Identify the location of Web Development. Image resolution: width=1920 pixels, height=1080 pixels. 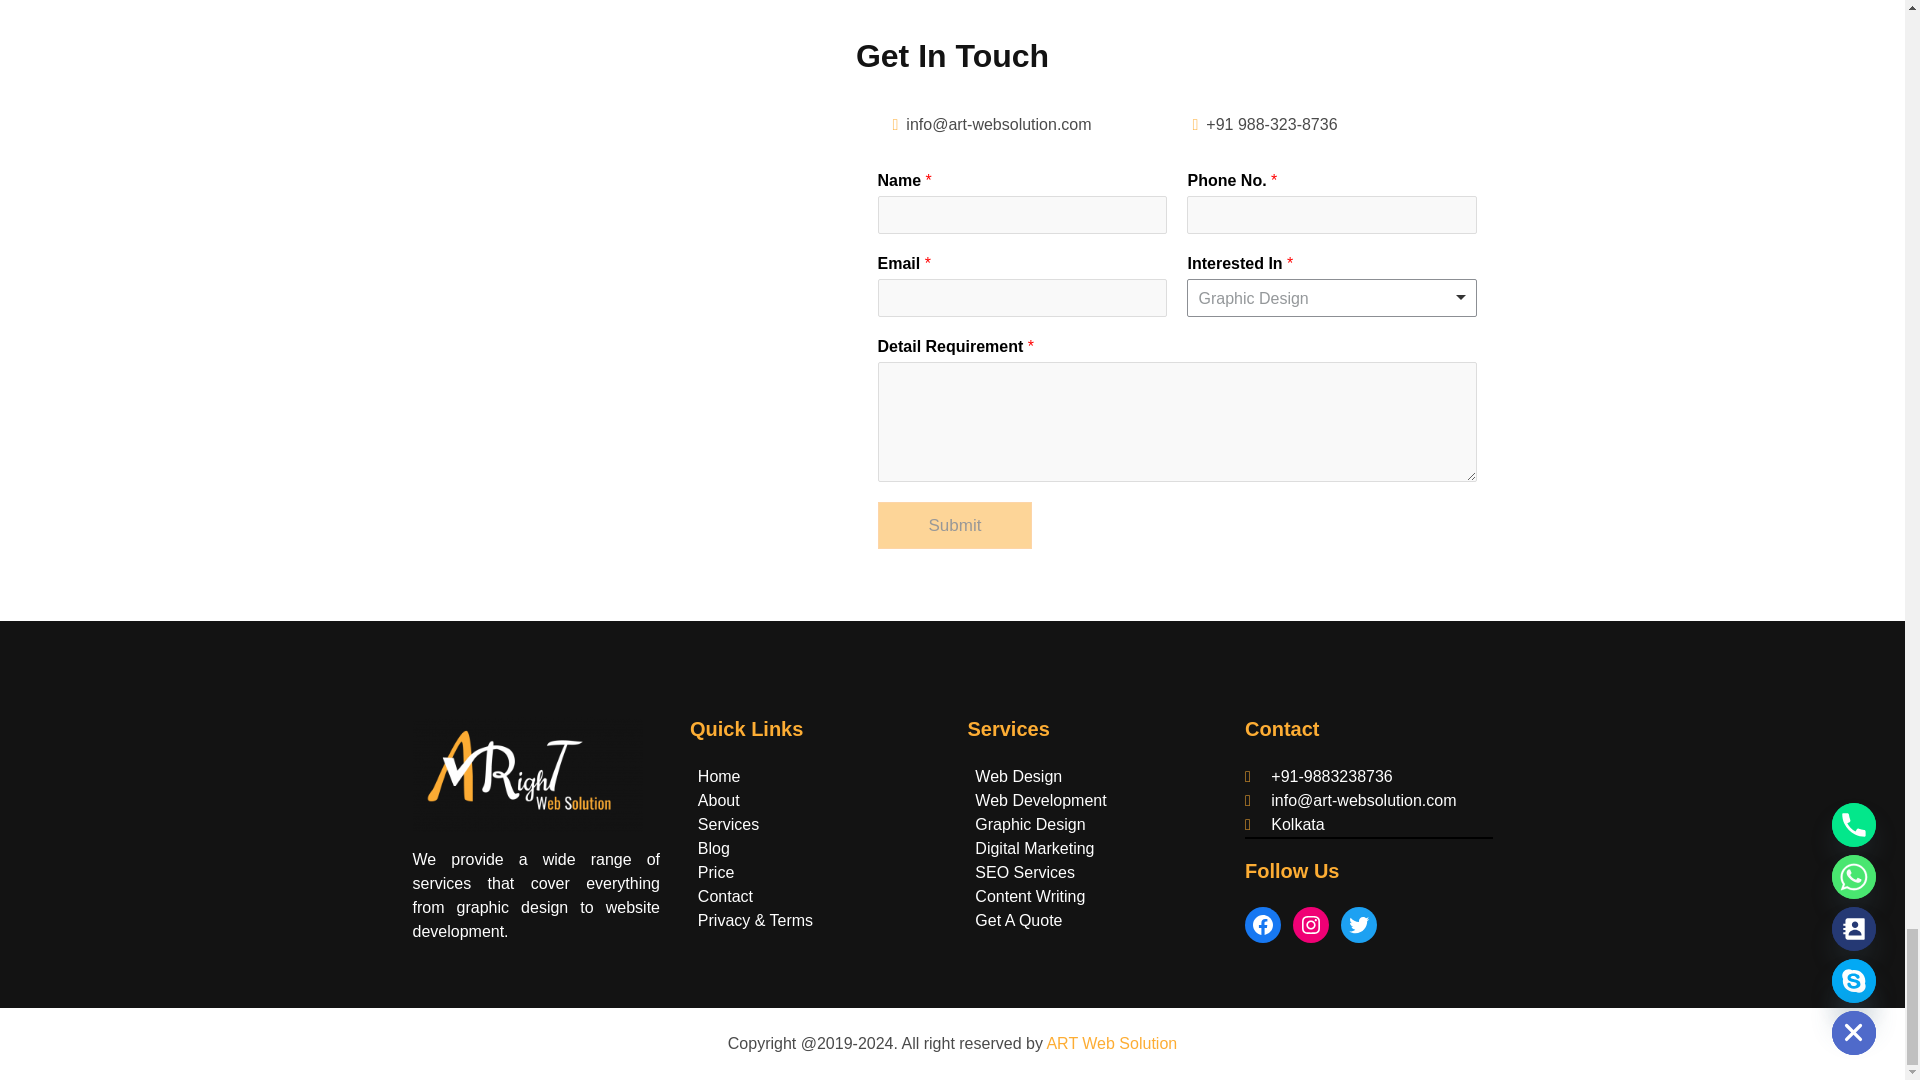
(1040, 800).